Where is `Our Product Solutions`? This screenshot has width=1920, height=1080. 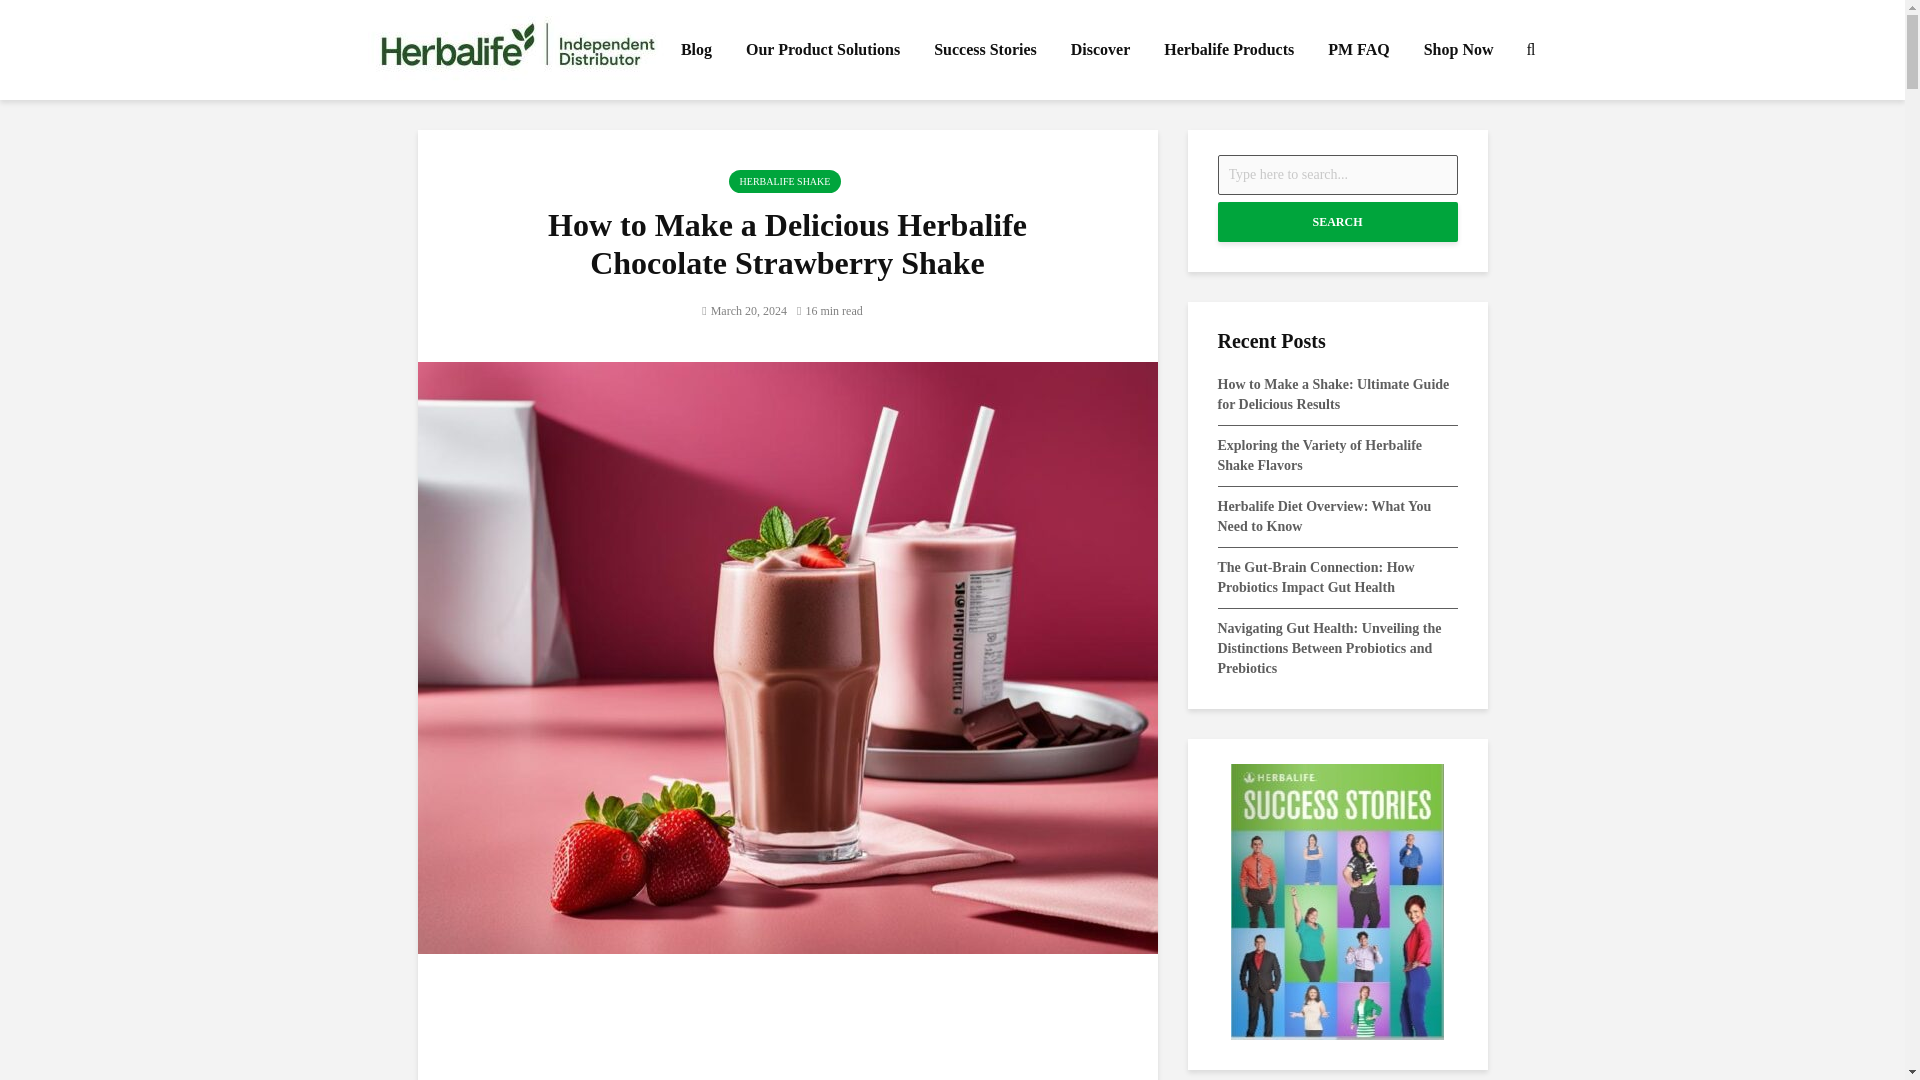
Our Product Solutions is located at coordinates (823, 50).